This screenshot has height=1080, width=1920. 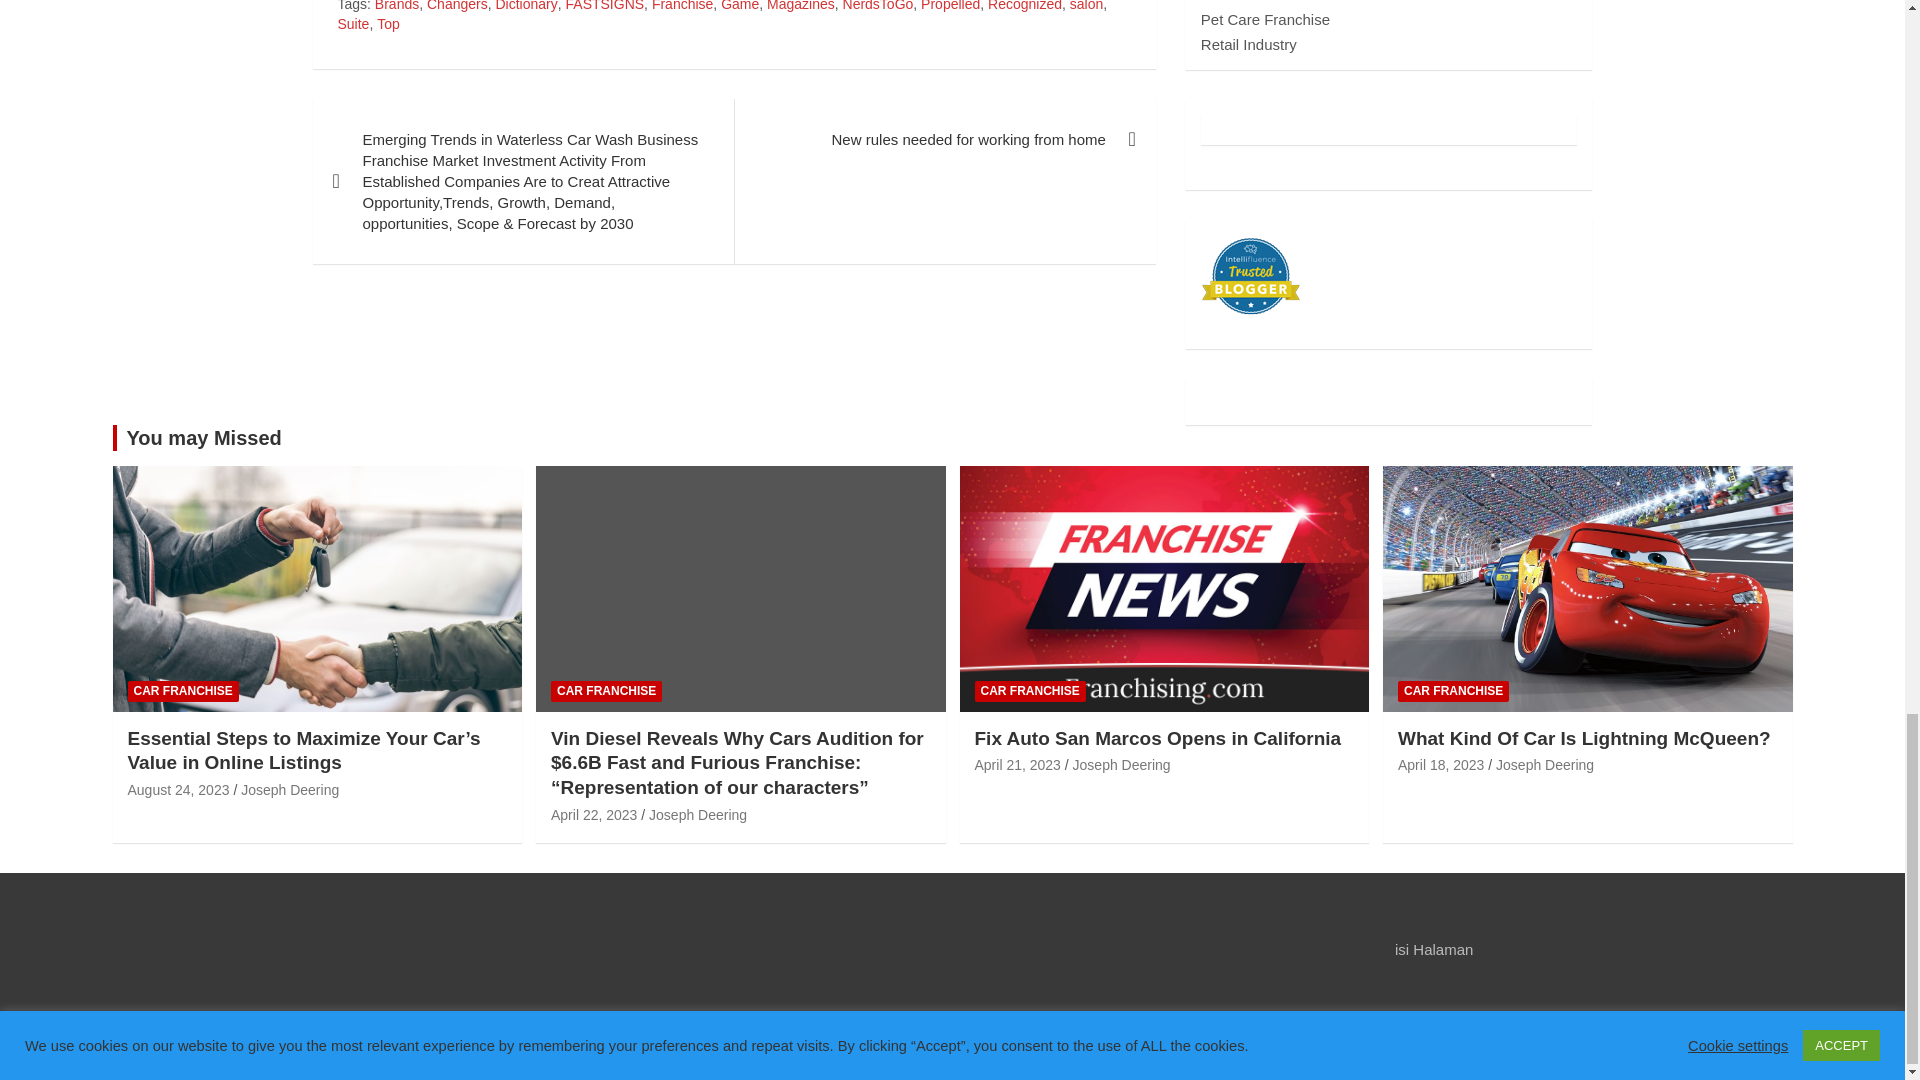 I want to click on Franchise, so click(x=682, y=8).